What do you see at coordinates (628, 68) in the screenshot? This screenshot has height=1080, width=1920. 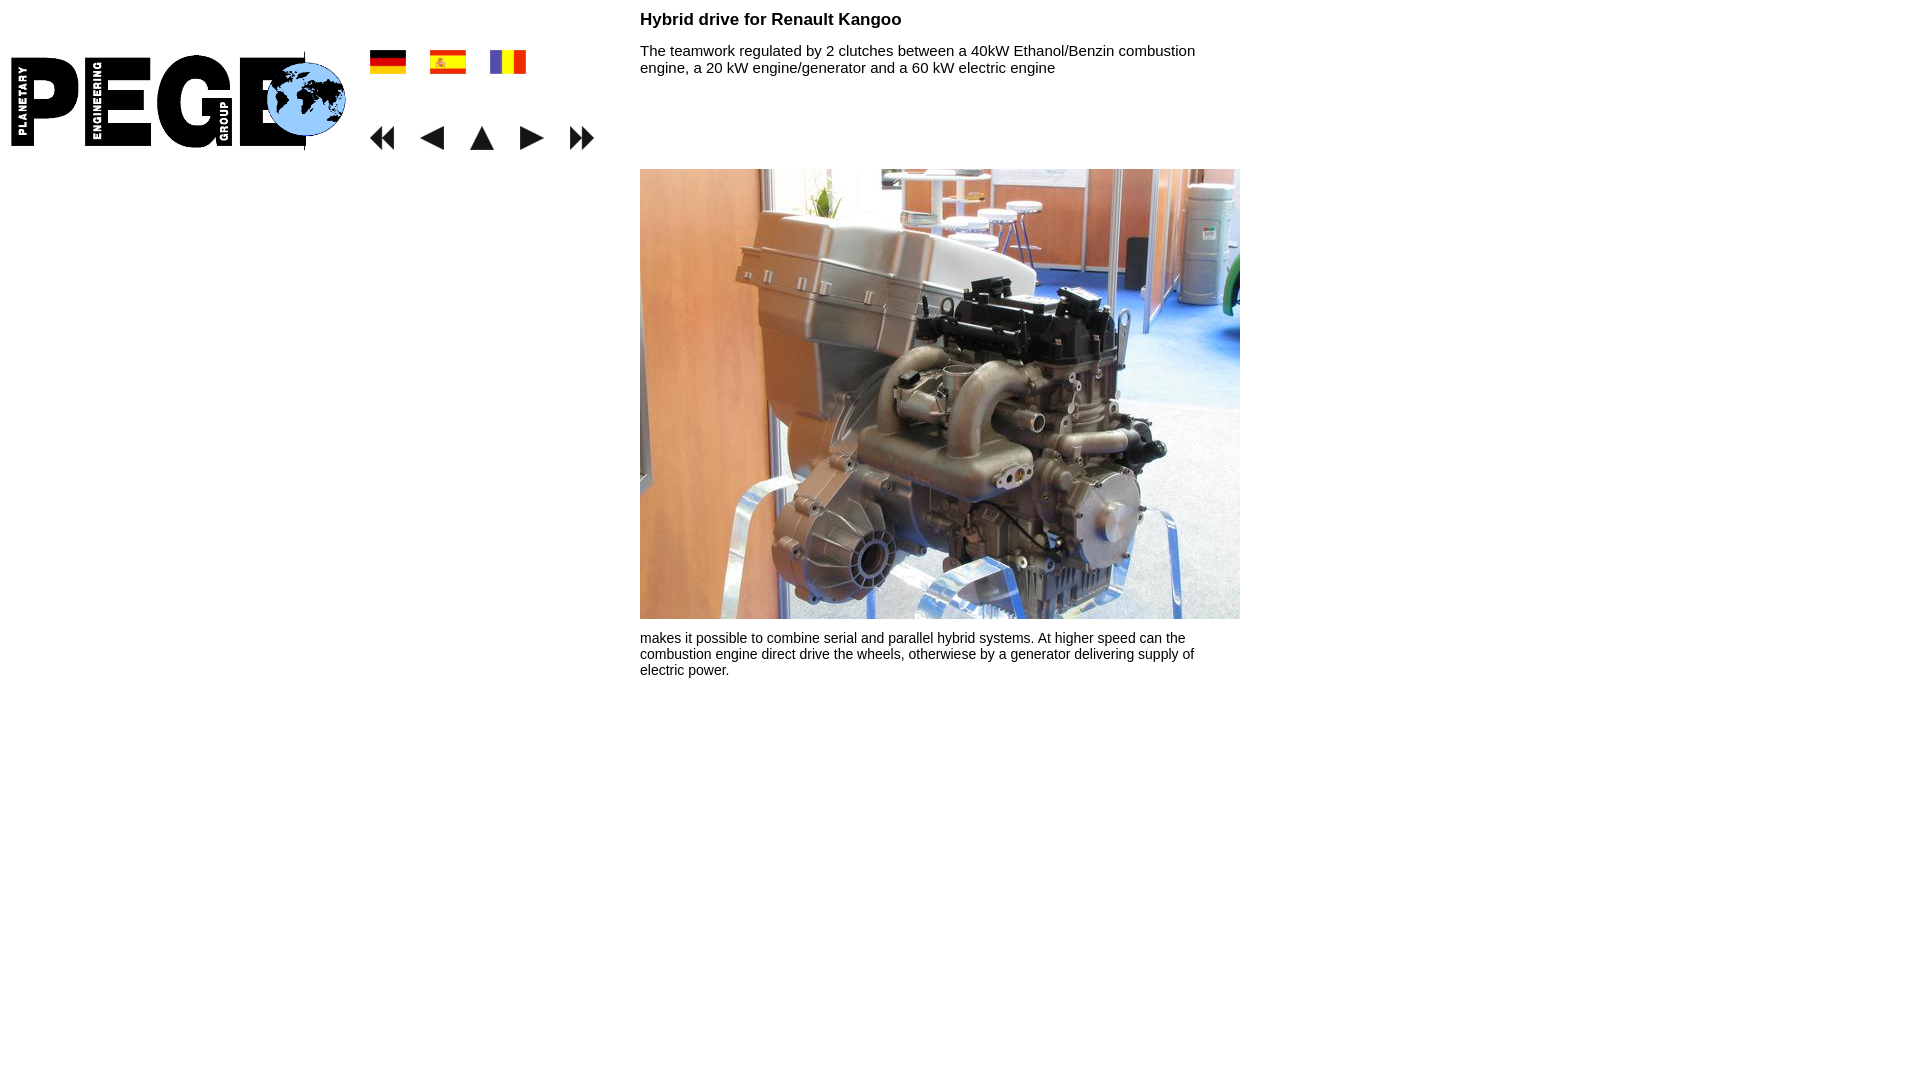 I see `German` at bounding box center [628, 68].